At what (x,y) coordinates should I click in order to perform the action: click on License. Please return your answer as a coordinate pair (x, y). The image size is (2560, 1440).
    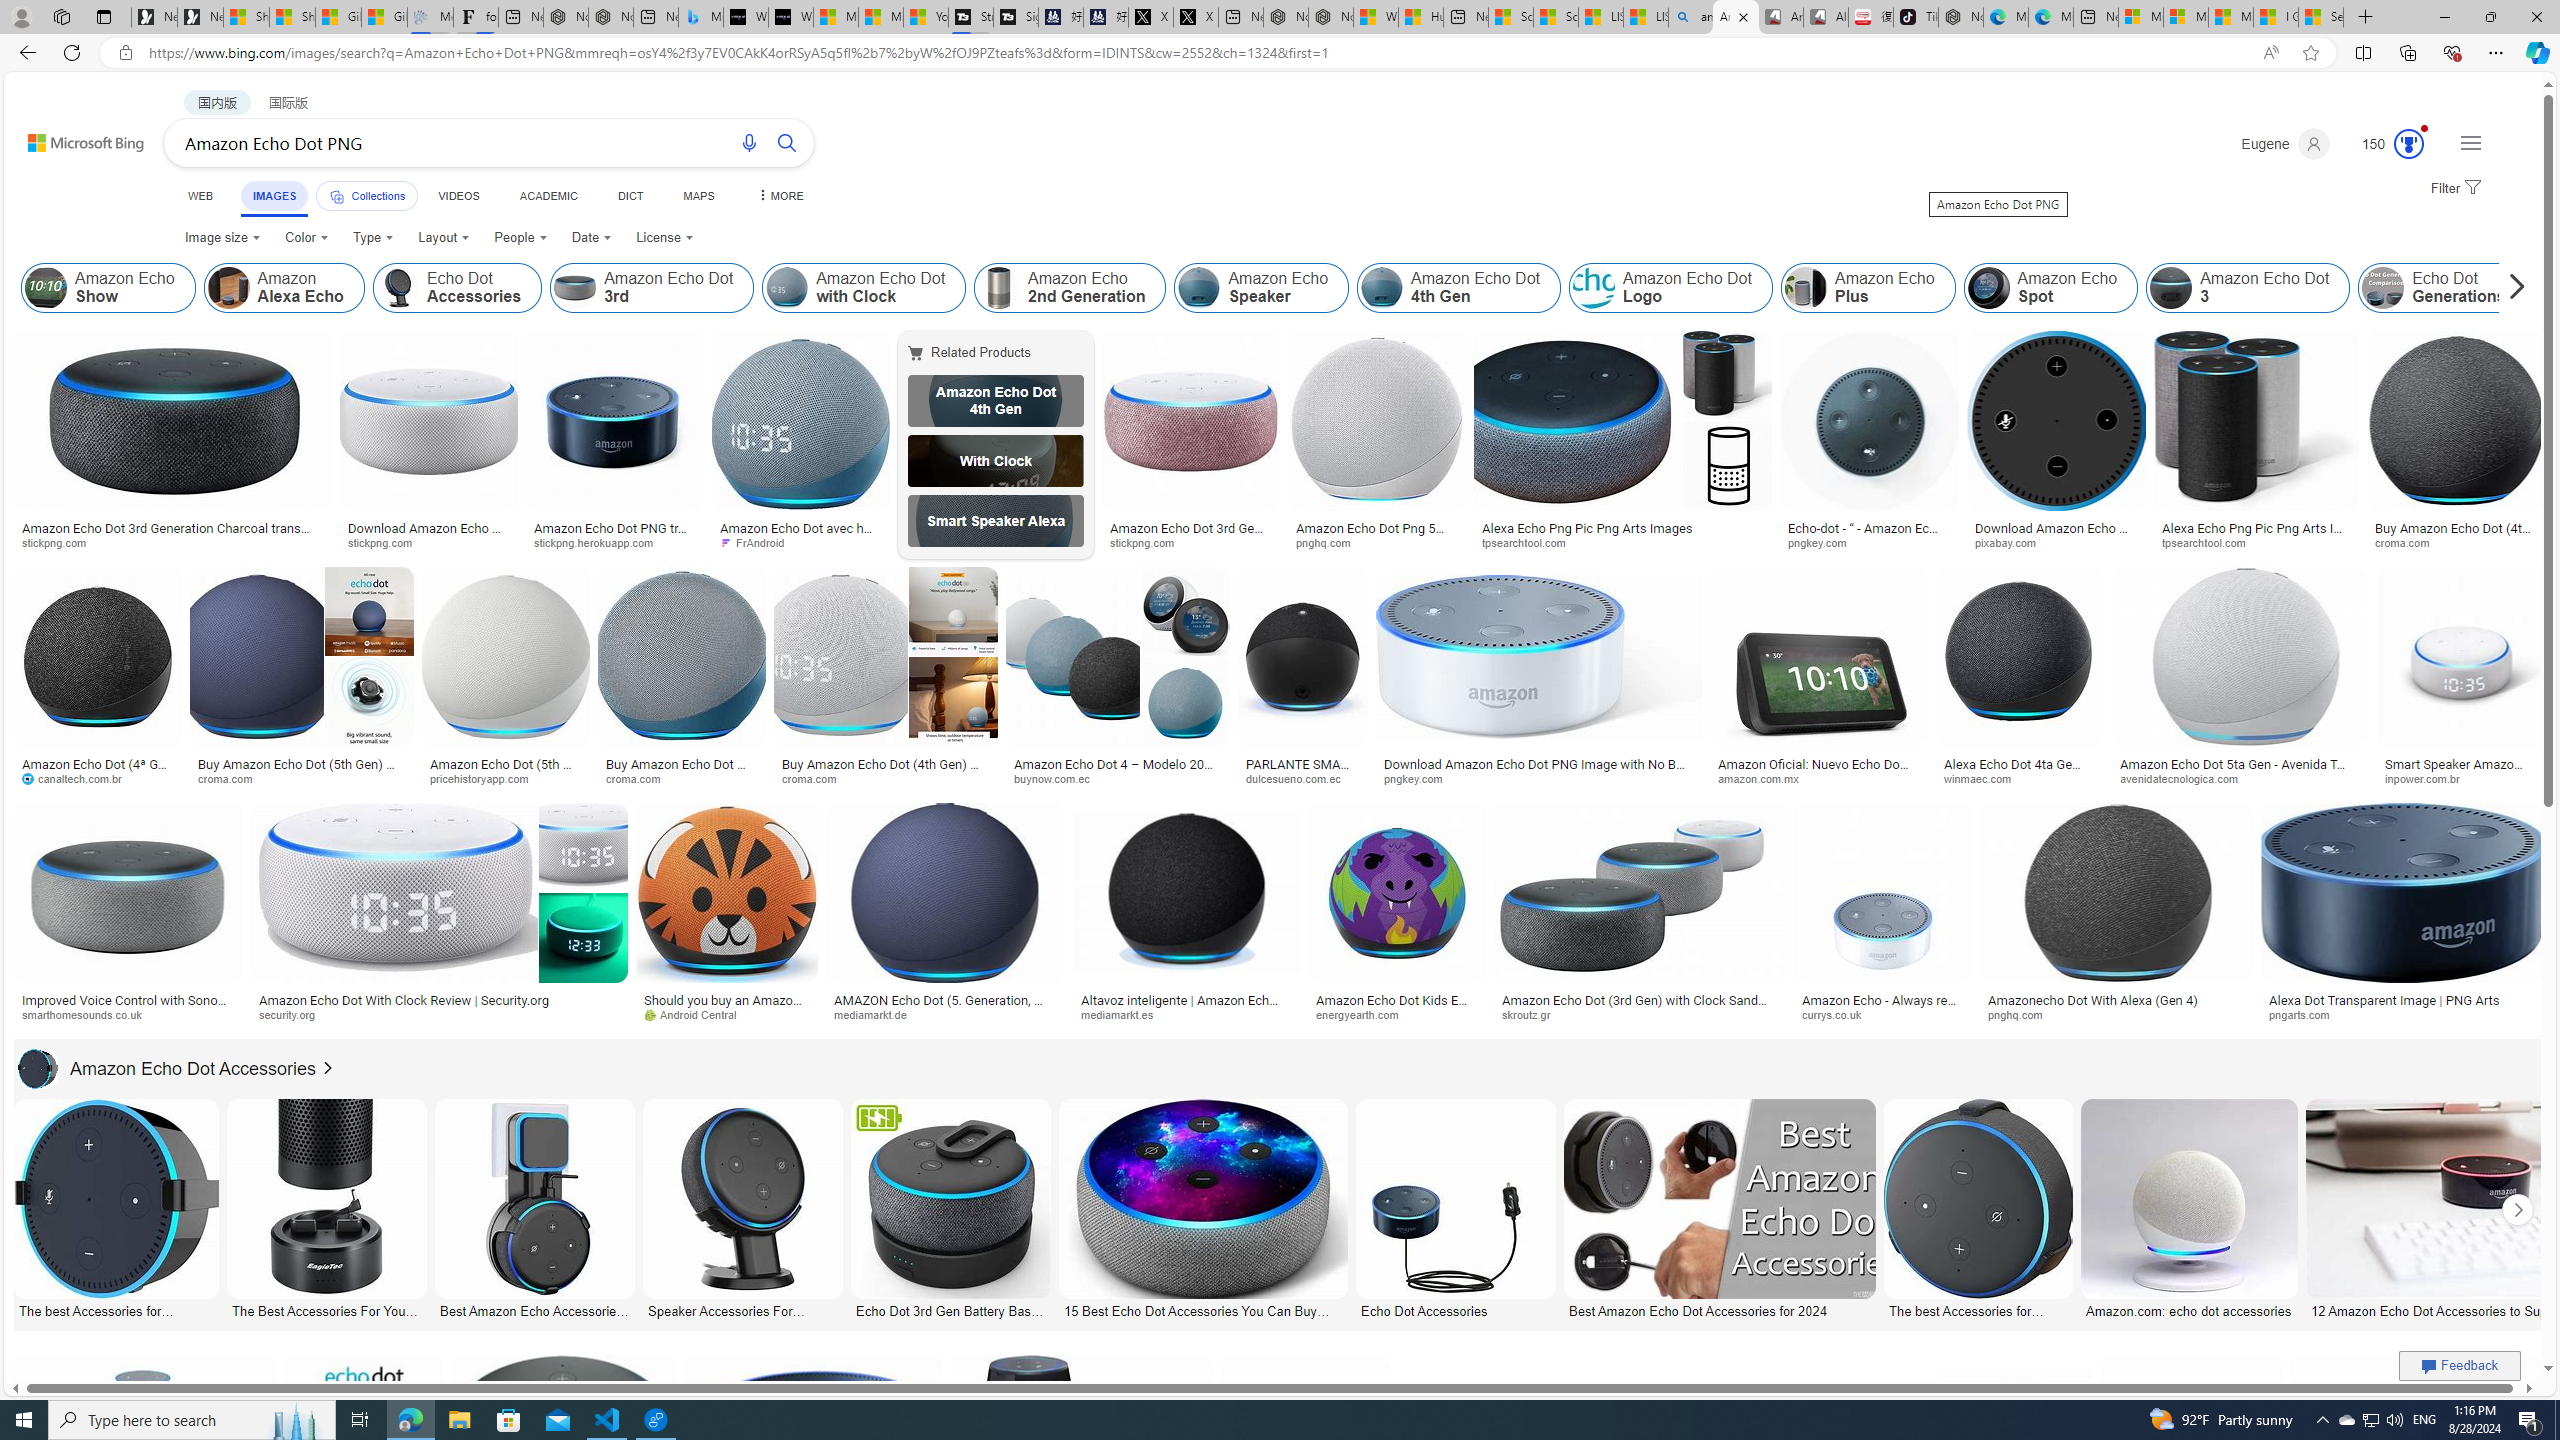
    Looking at the image, I should click on (665, 238).